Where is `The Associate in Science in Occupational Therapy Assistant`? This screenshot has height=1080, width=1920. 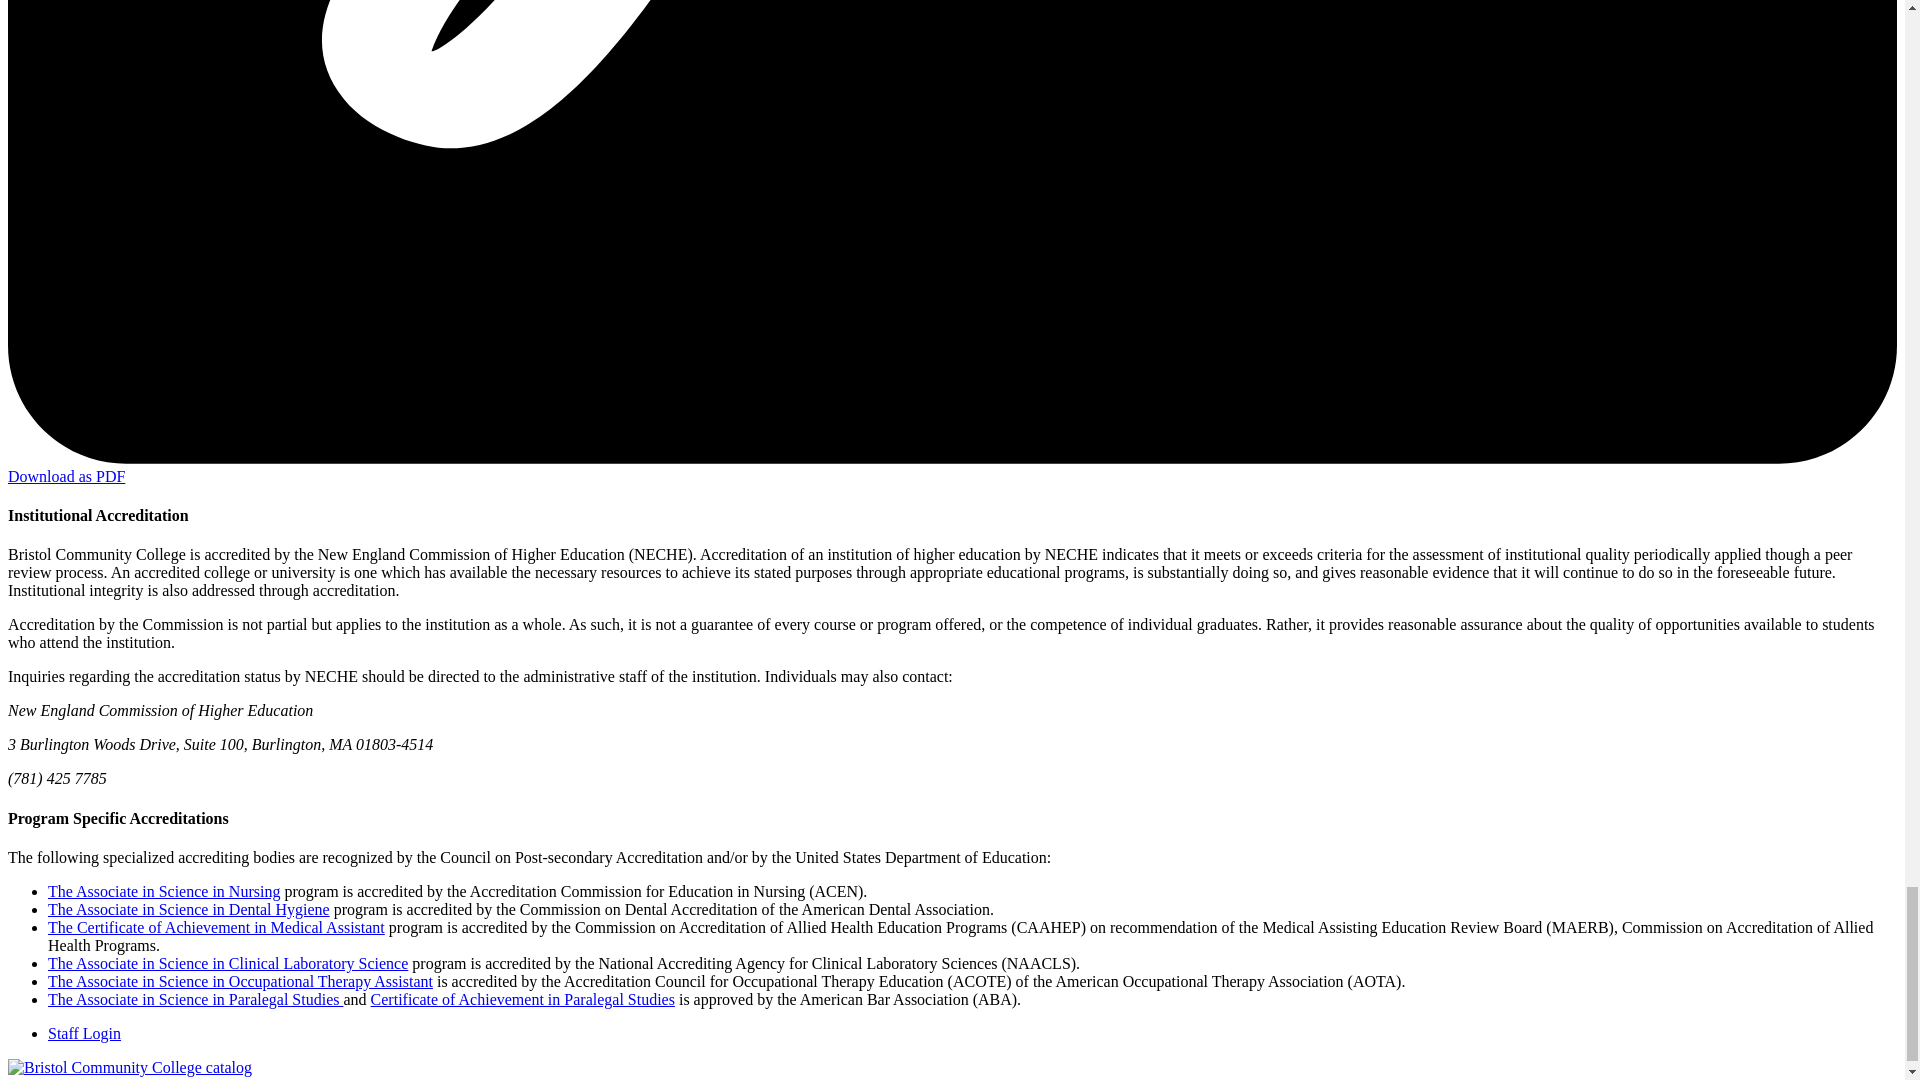 The Associate in Science in Occupational Therapy Assistant is located at coordinates (240, 982).